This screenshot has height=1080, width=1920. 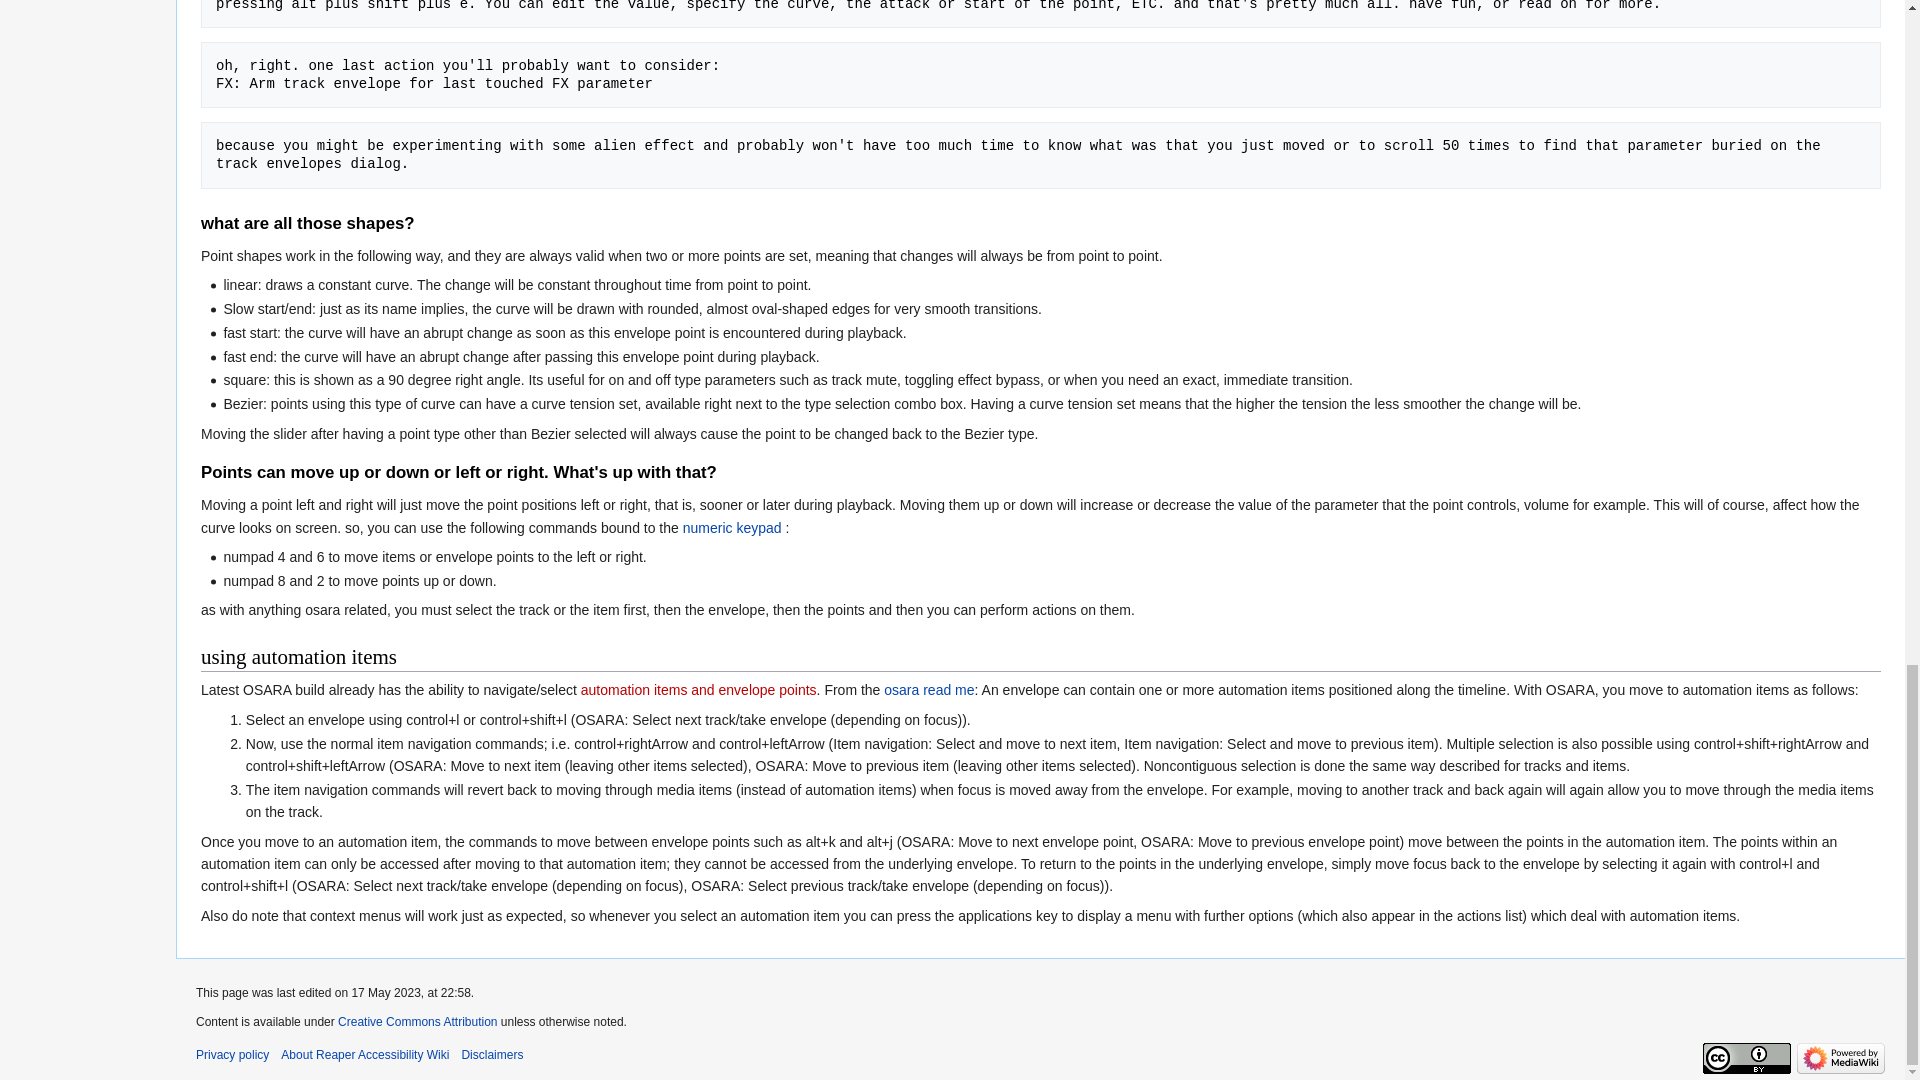 What do you see at coordinates (699, 689) in the screenshot?
I see `automation items and envelope points` at bounding box center [699, 689].